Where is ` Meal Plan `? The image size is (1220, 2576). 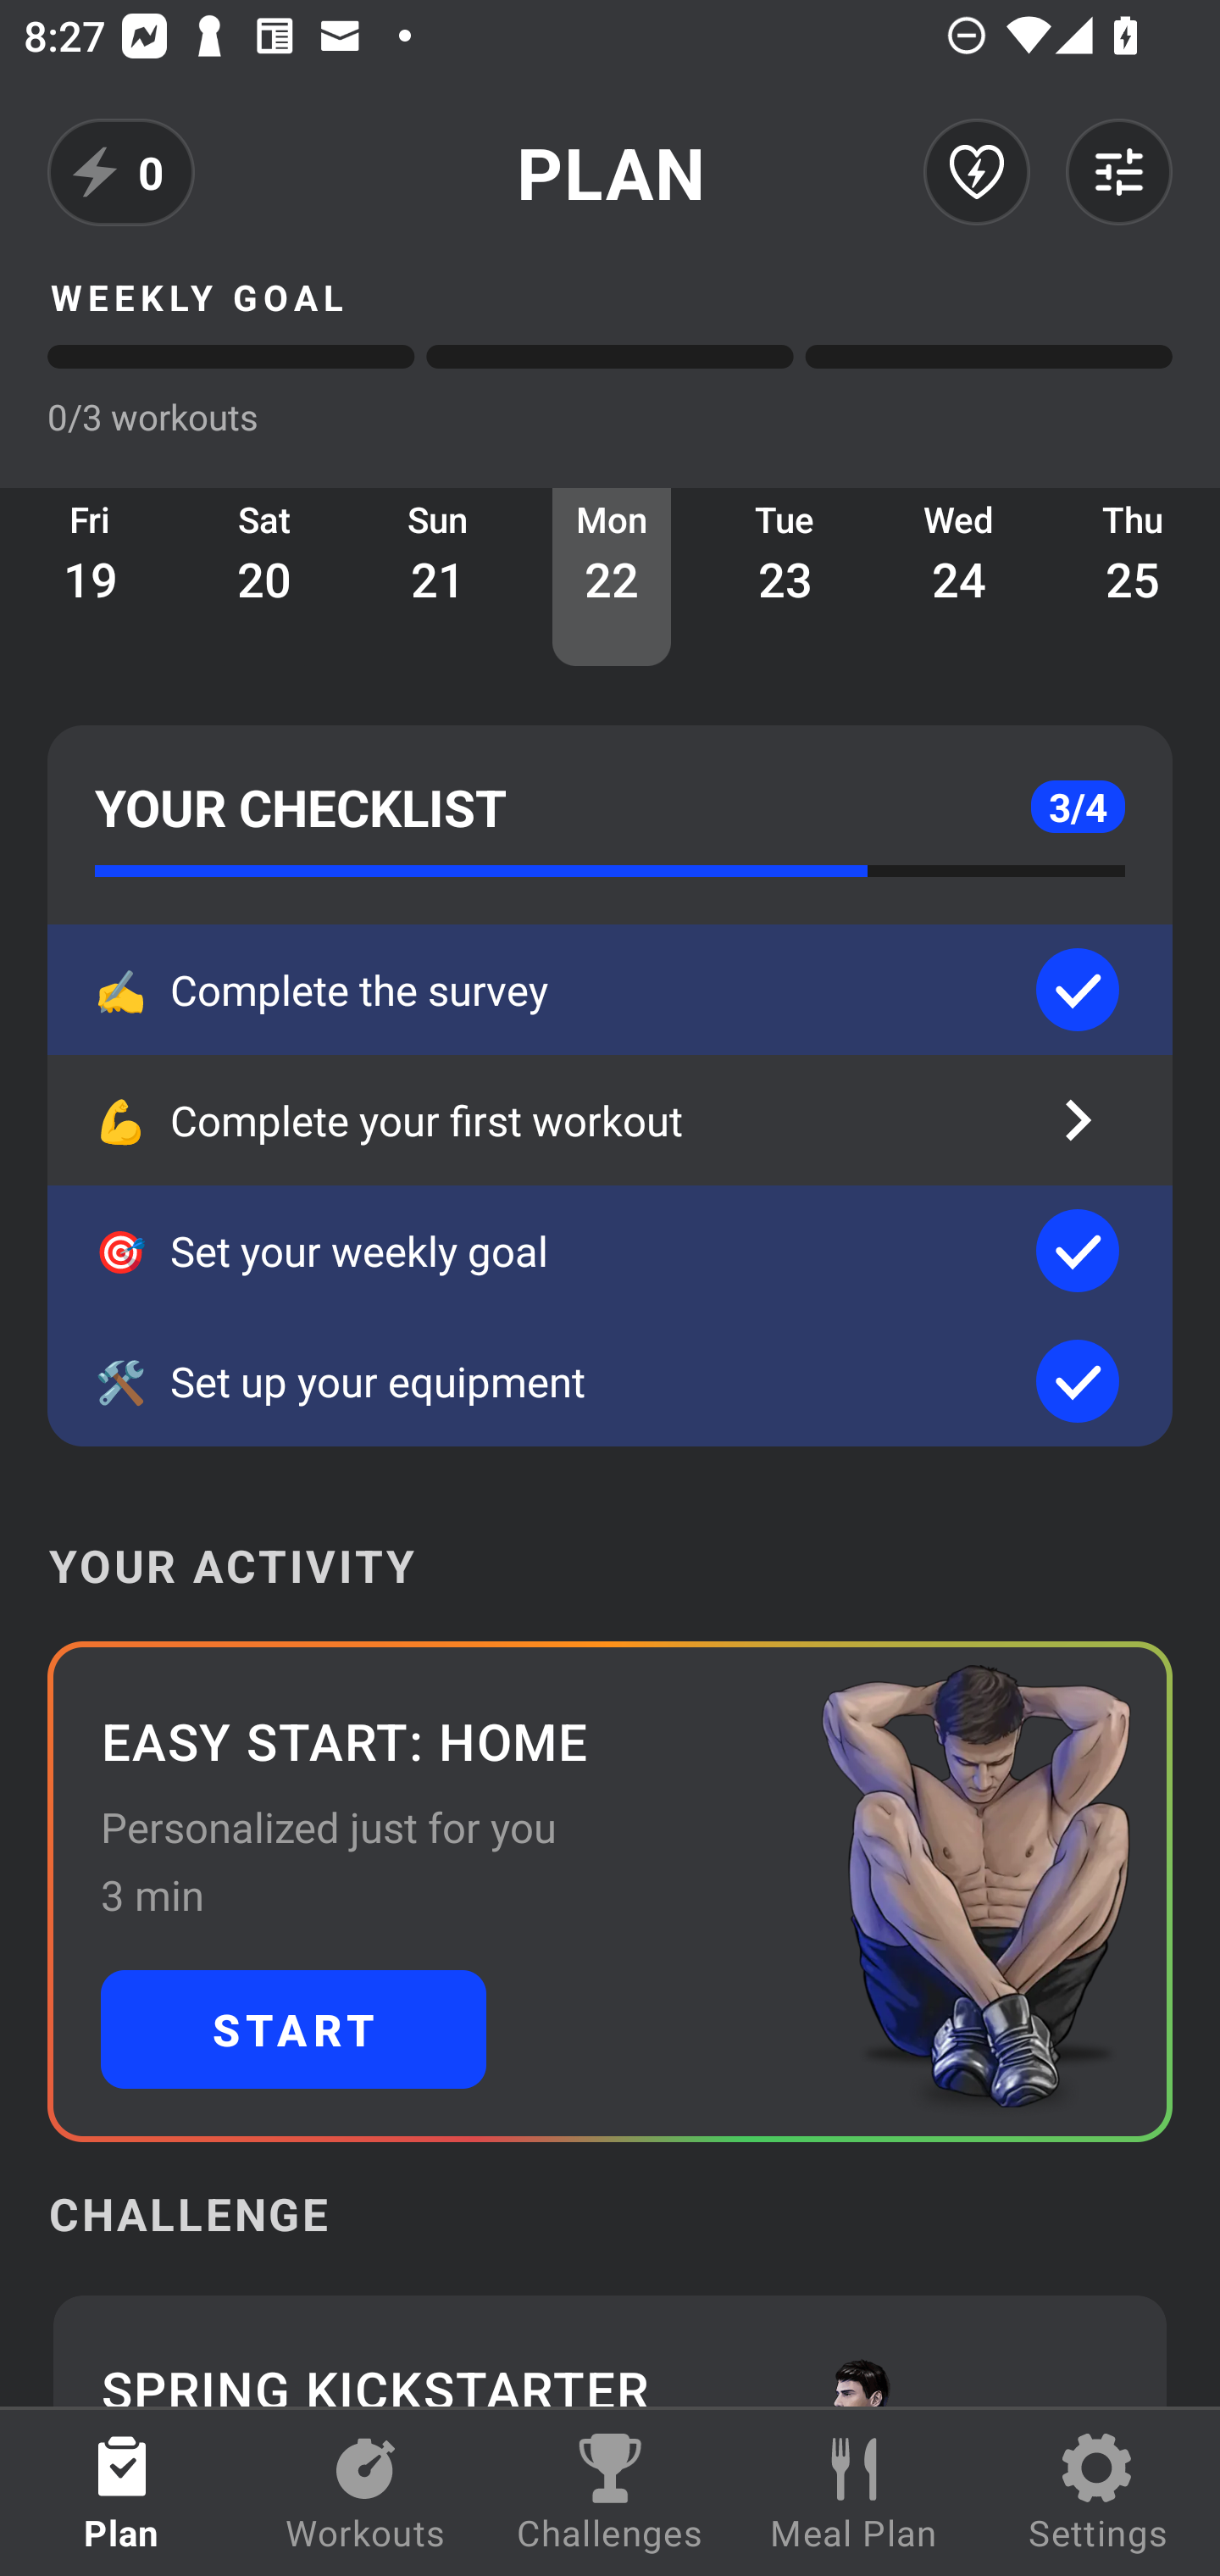
 Meal Plan  is located at coordinates (854, 2493).